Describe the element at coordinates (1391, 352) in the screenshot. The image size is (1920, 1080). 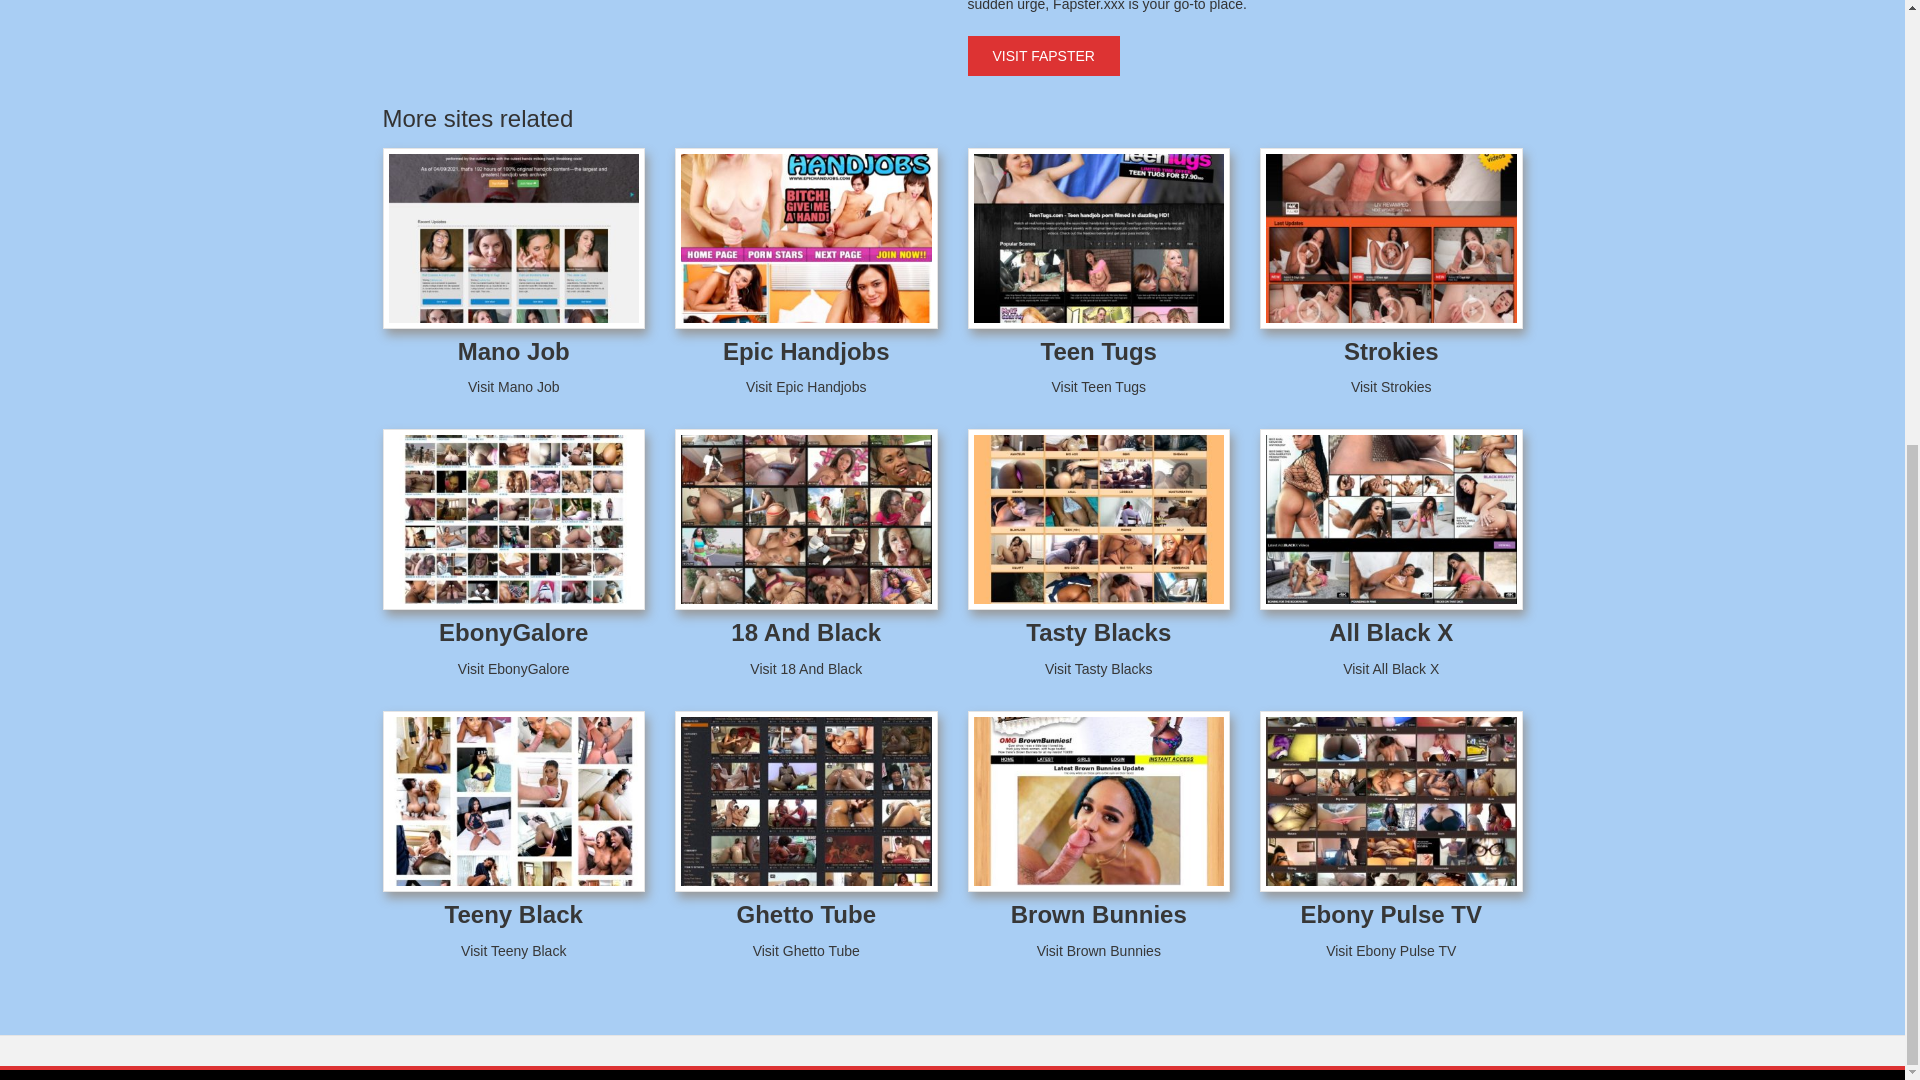
I see `Strokies` at that location.